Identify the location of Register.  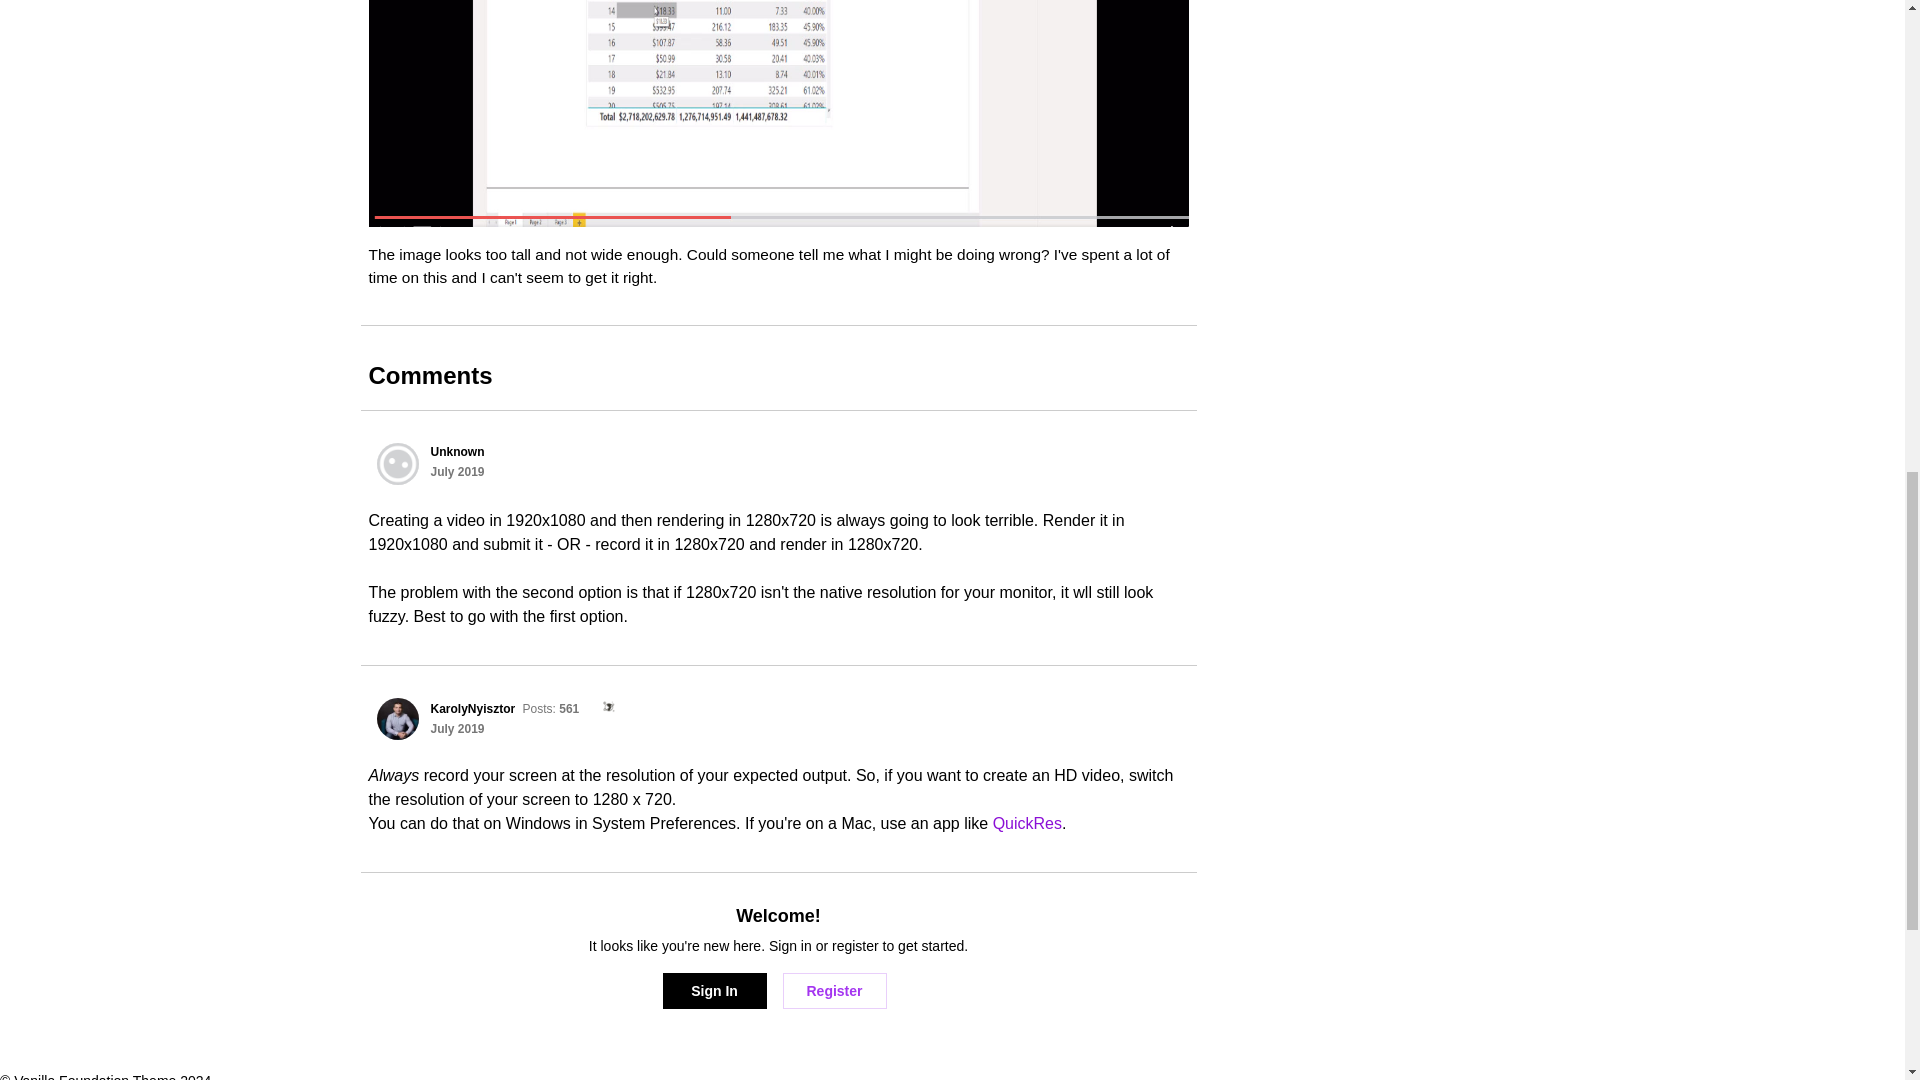
(833, 990).